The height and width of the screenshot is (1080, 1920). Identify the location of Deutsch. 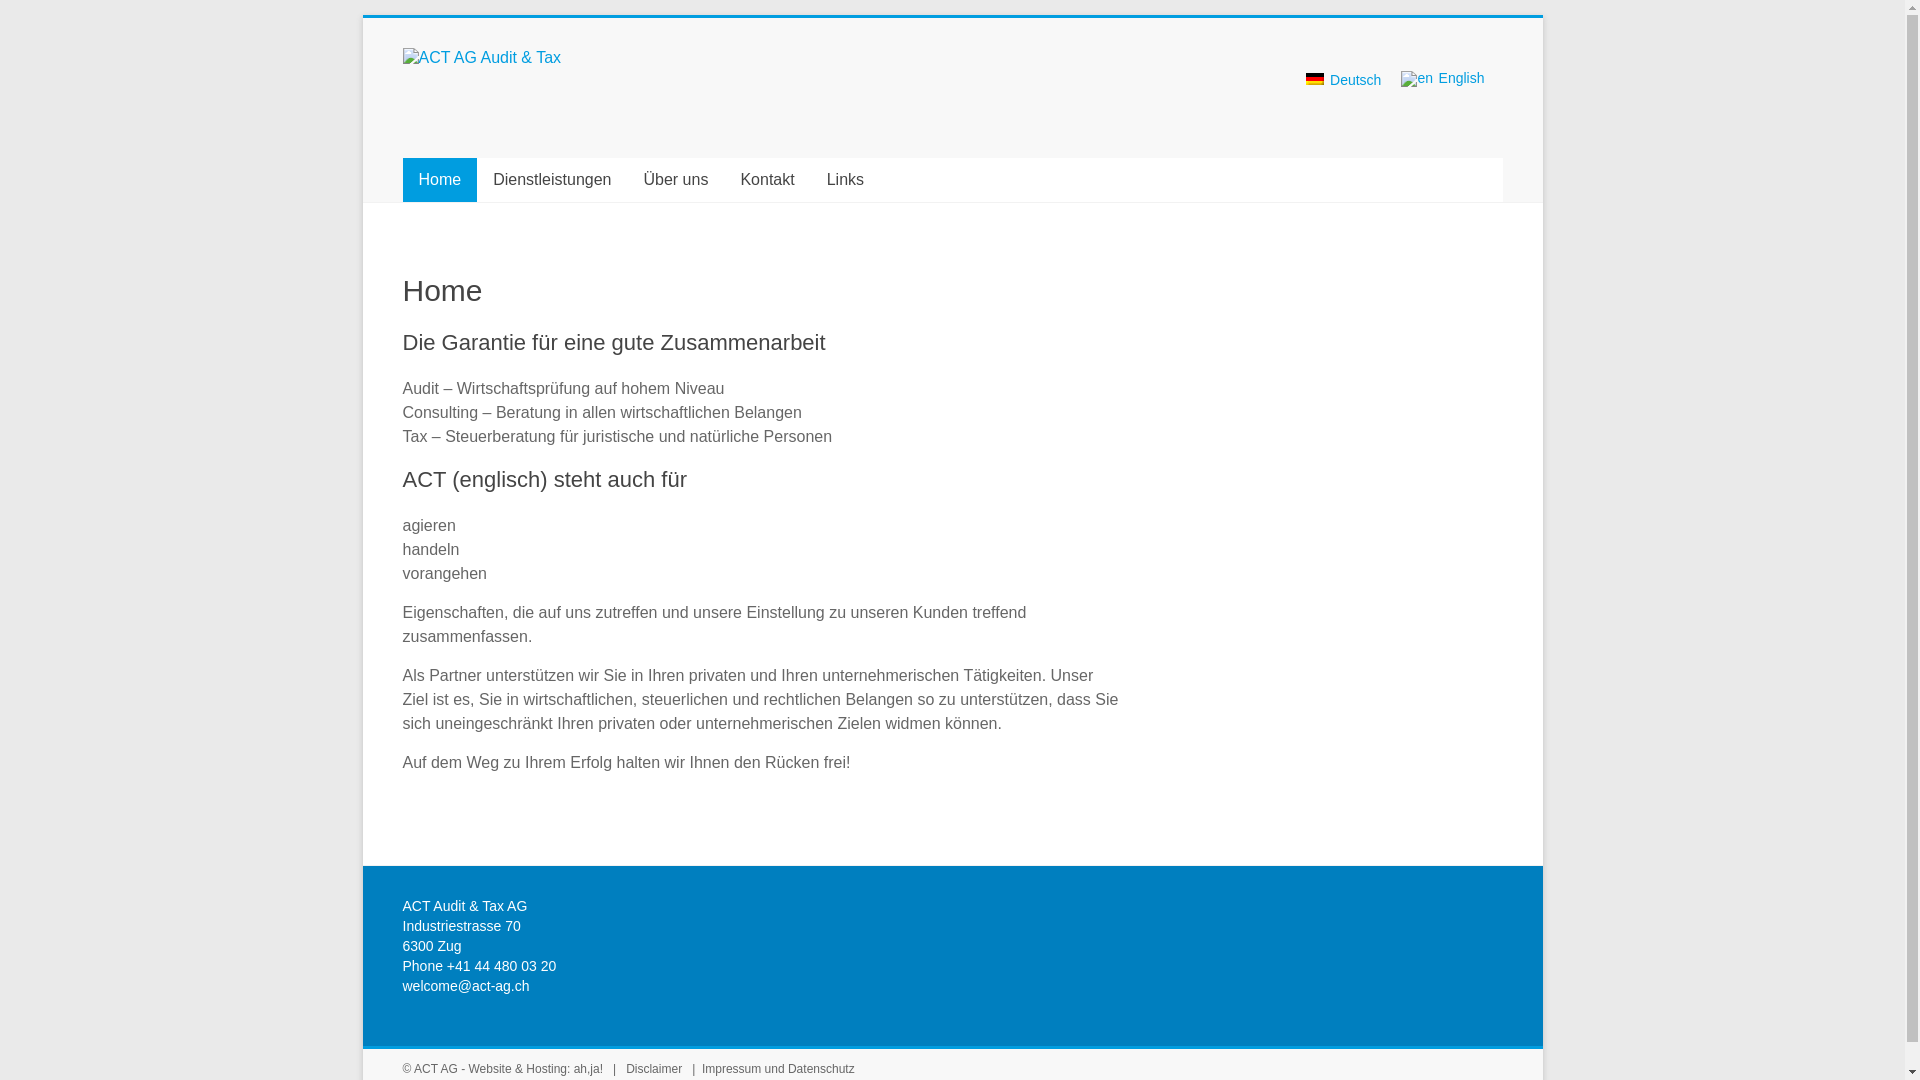
(1315, 79).